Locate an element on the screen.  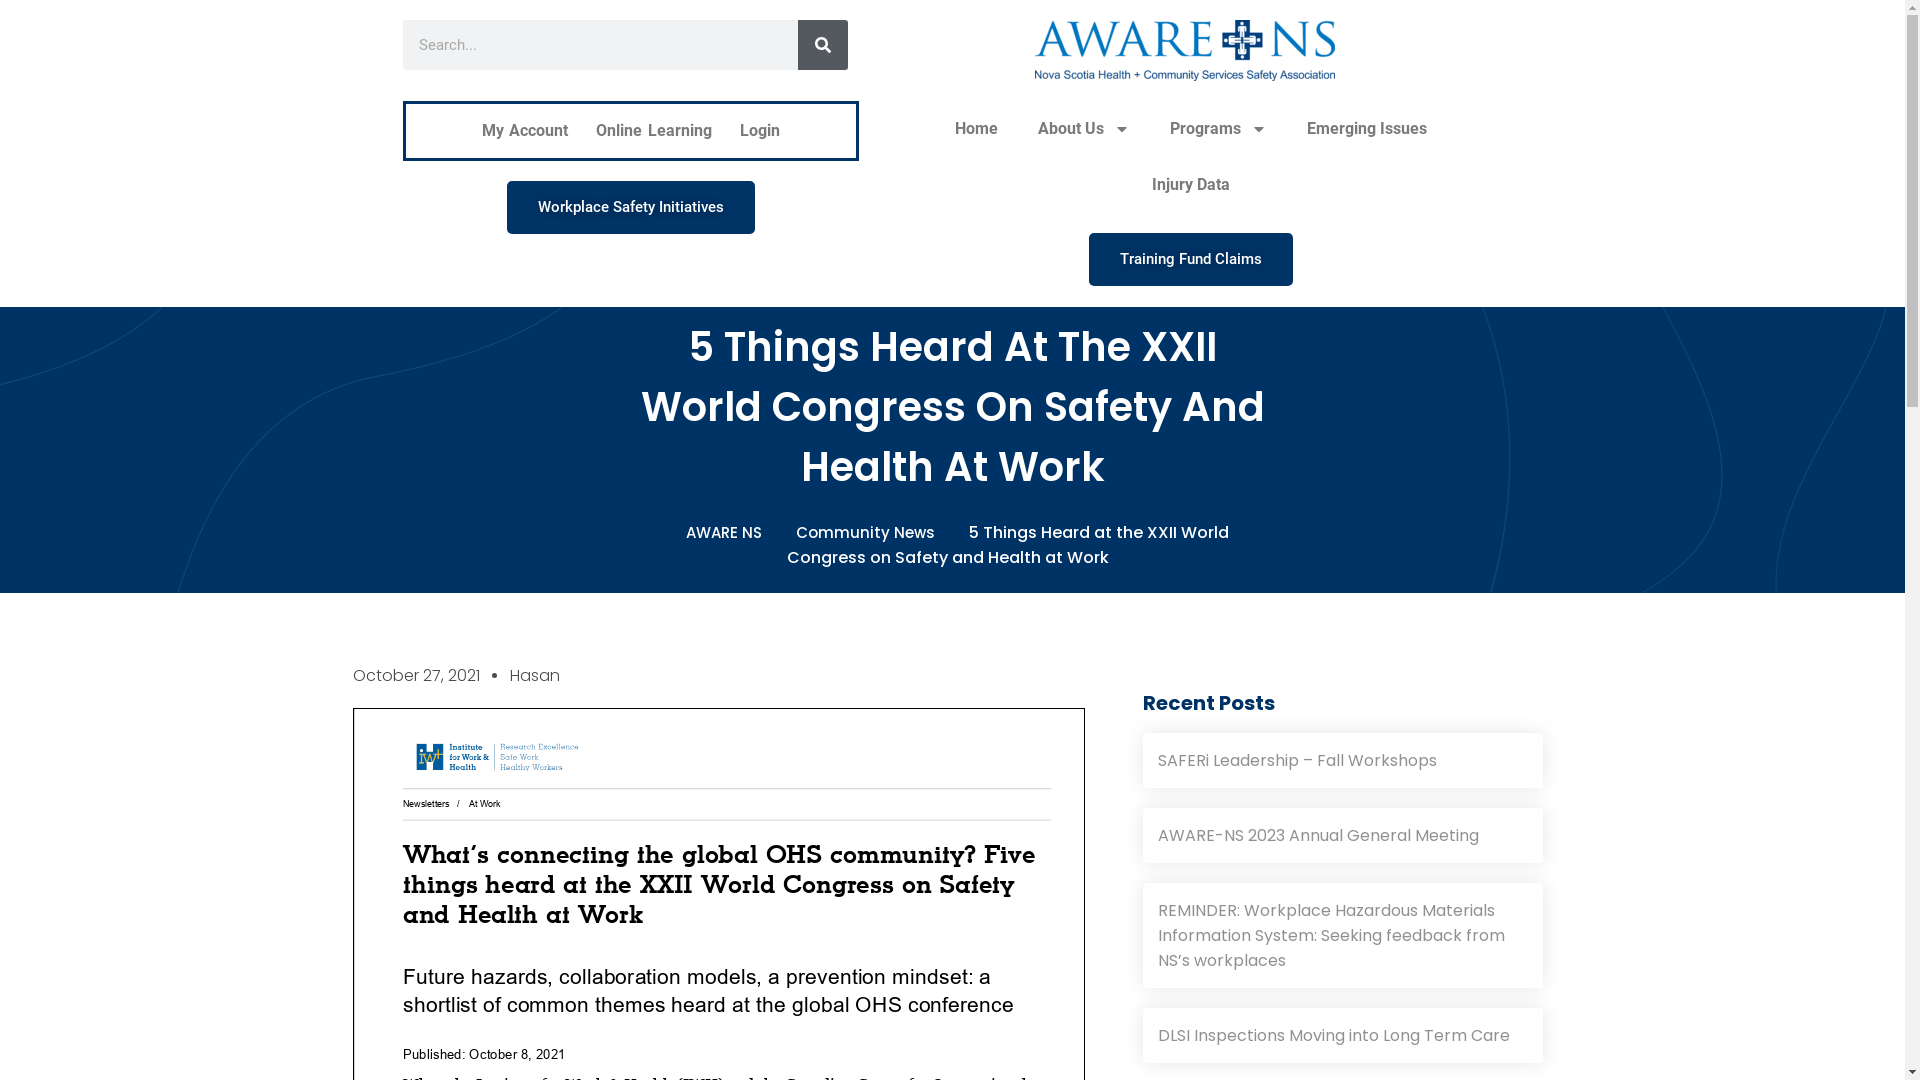
Training Fund Claims is located at coordinates (1191, 260).